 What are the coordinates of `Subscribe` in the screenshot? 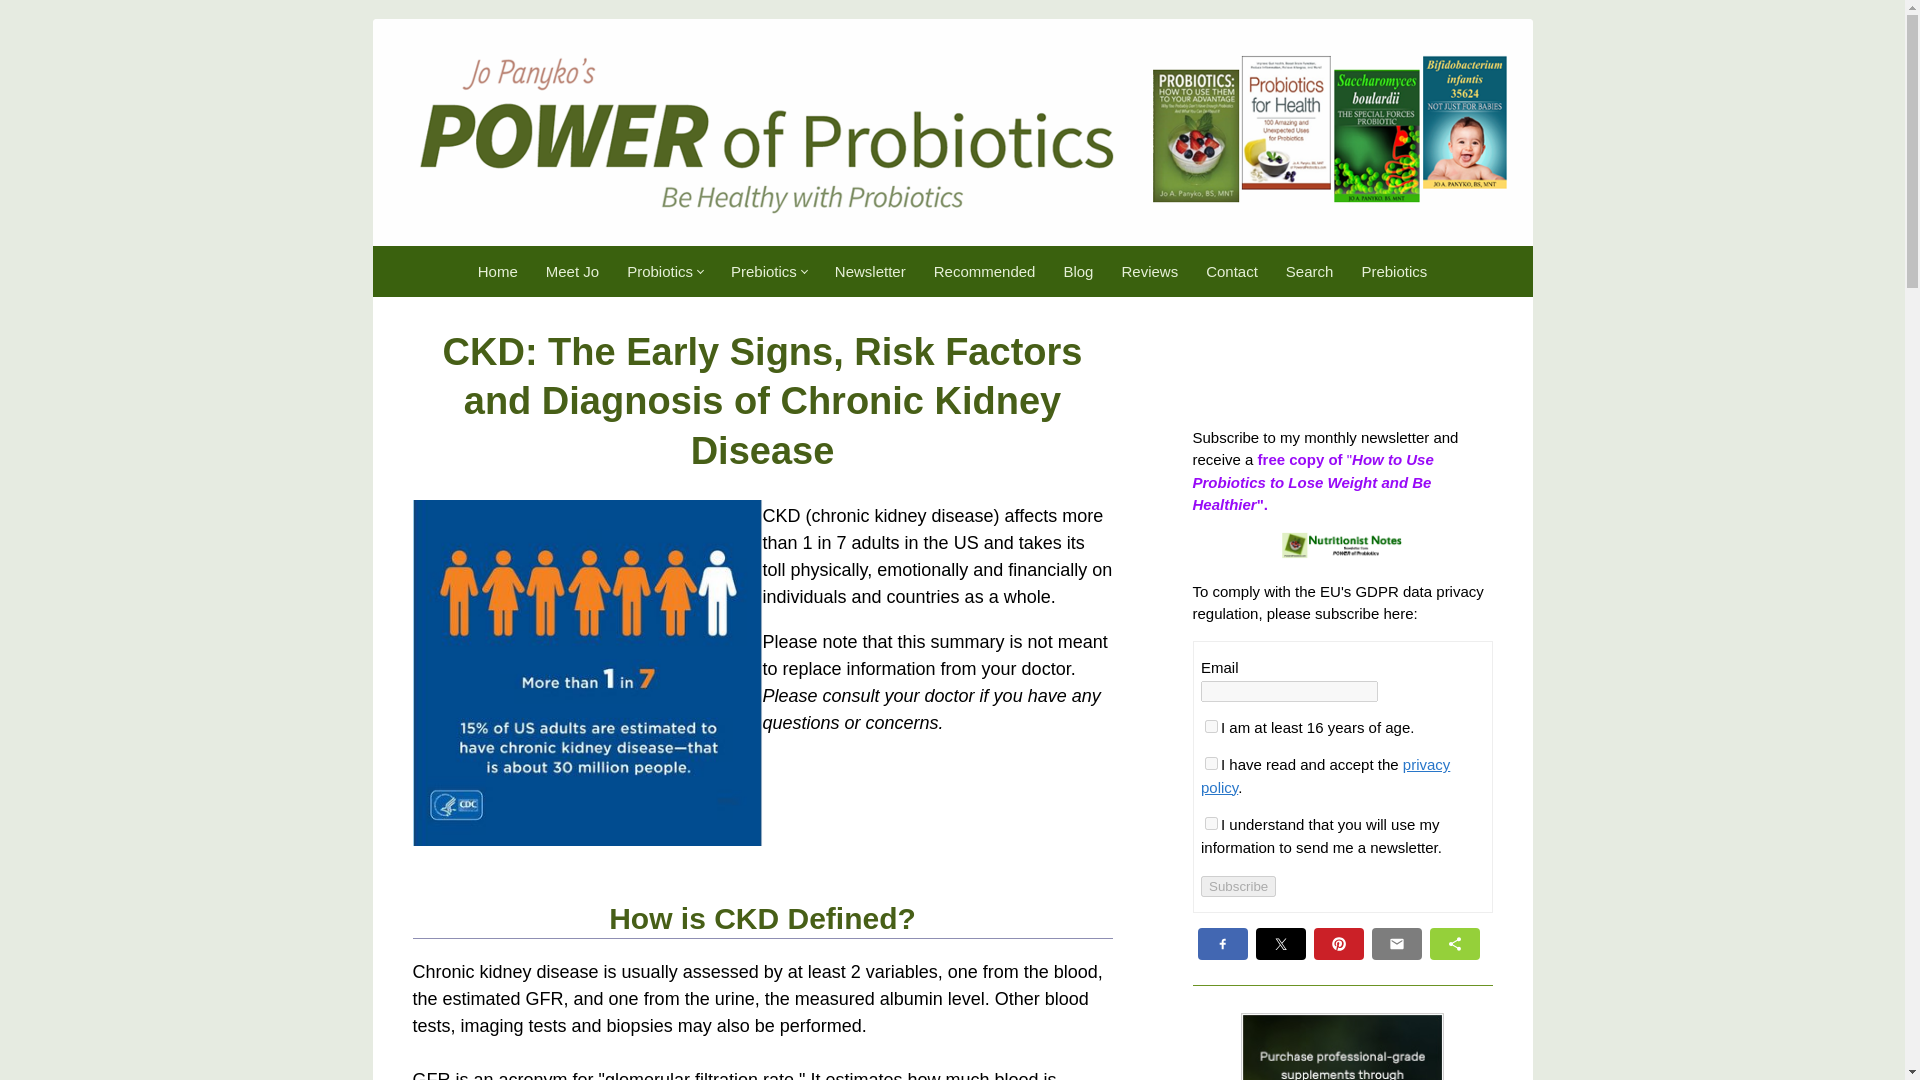 It's located at (1238, 886).